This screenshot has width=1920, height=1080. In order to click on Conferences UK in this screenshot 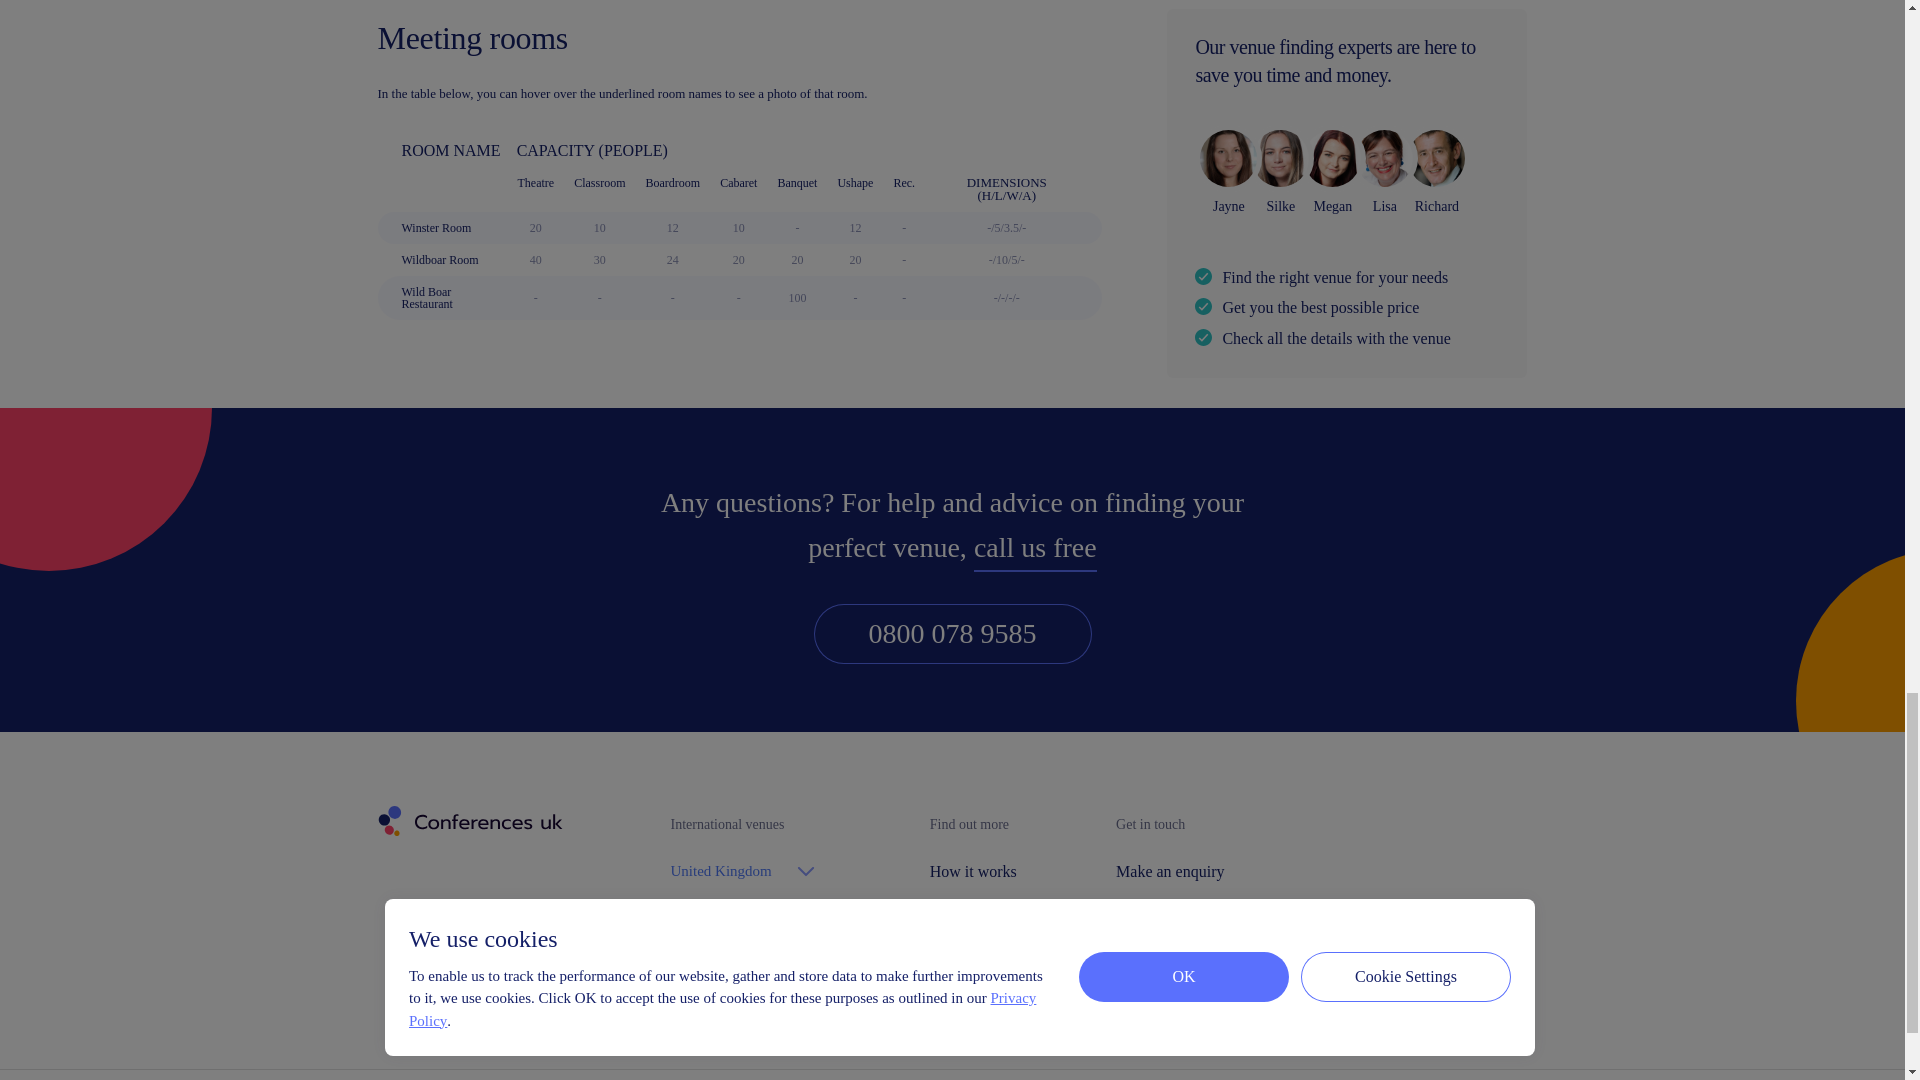, I will do `click(468, 822)`.